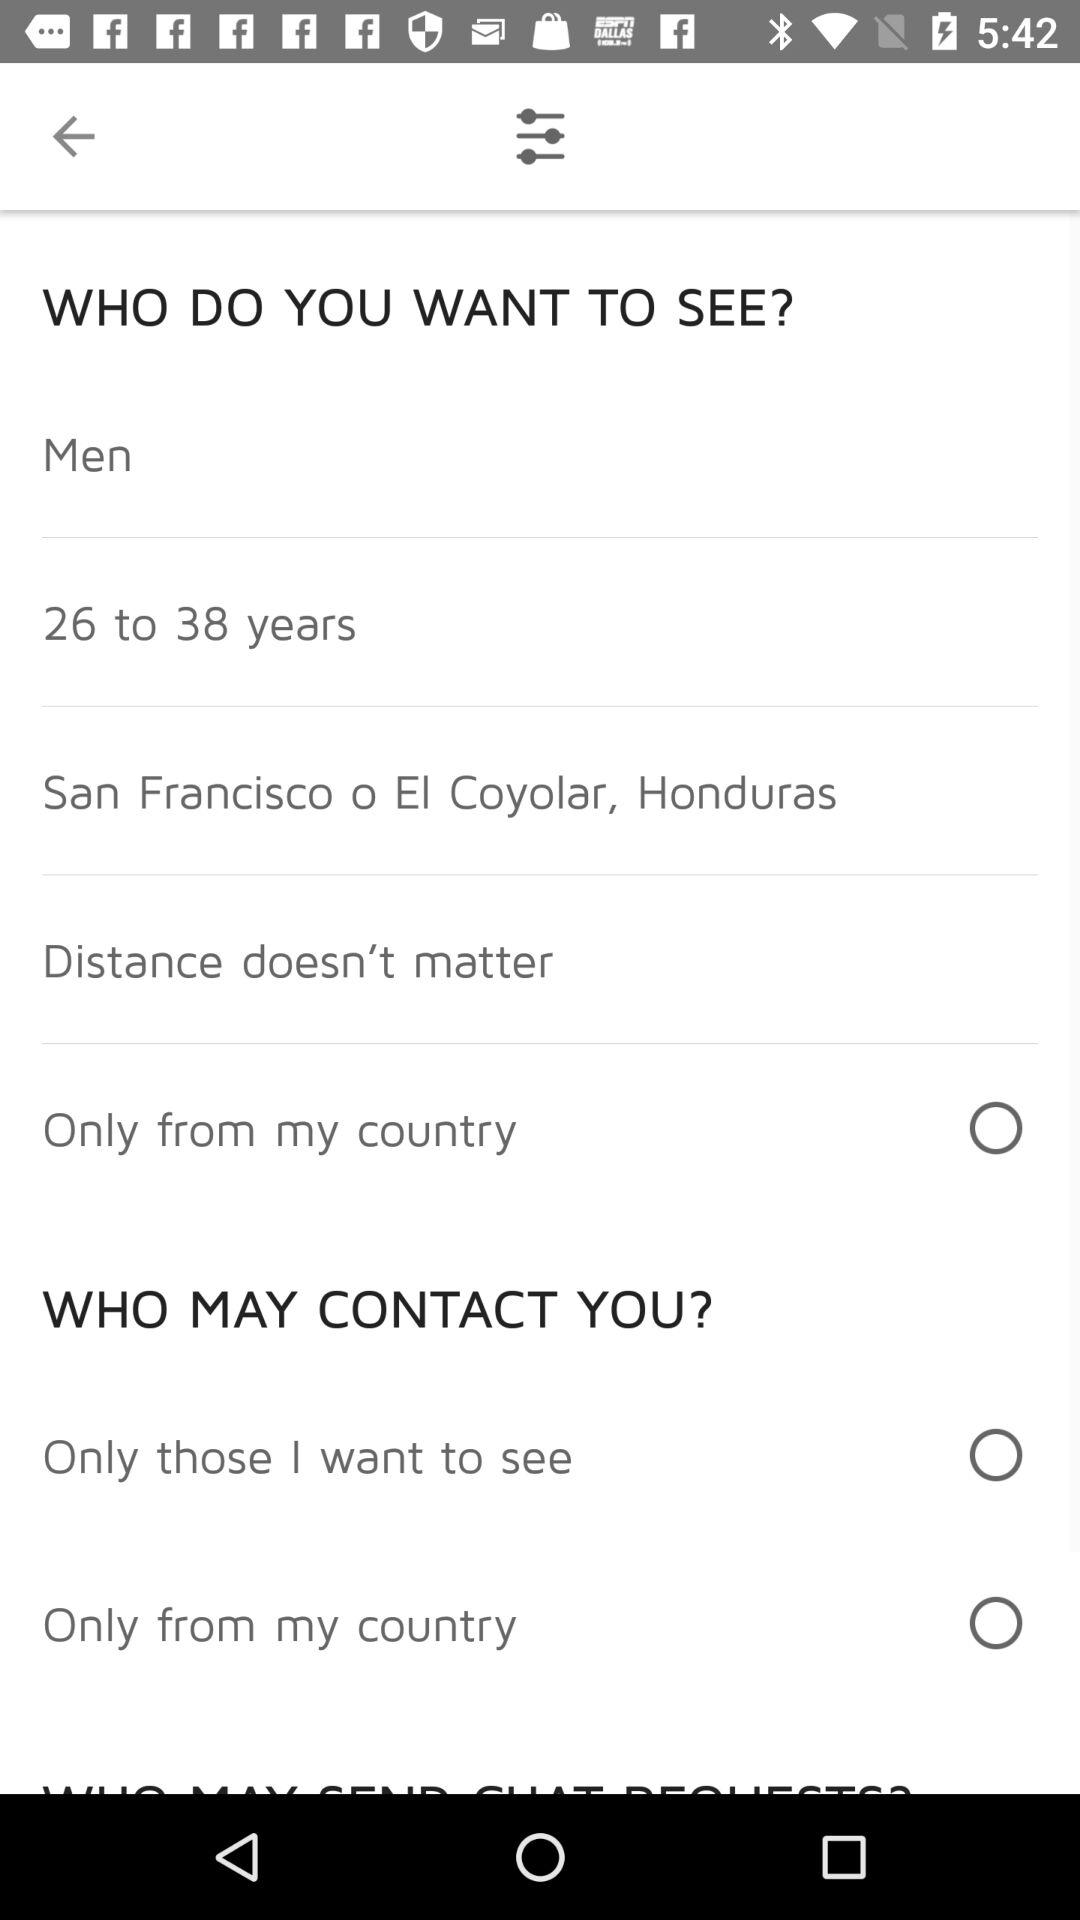 This screenshot has width=1080, height=1920. I want to click on open men, so click(88, 452).